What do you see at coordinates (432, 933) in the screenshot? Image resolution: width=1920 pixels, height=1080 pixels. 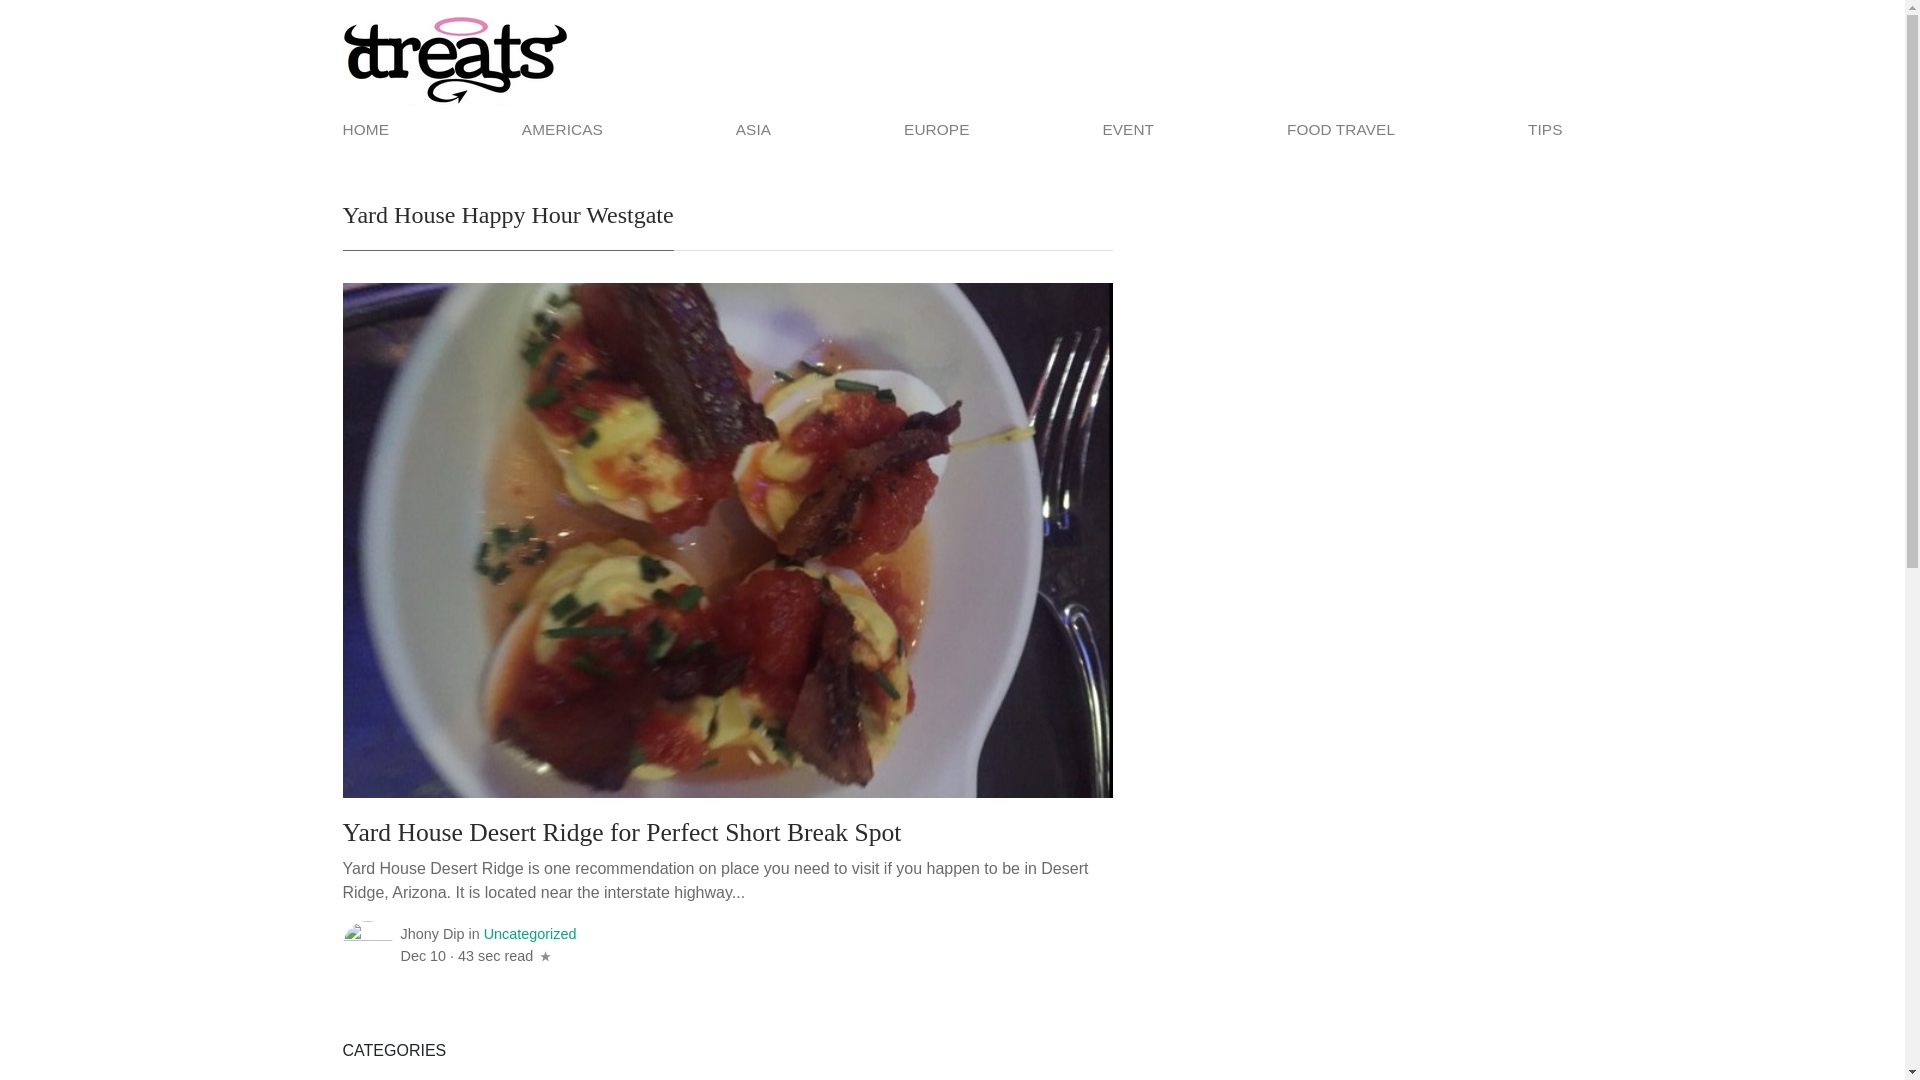 I see `Jhony Dip` at bounding box center [432, 933].